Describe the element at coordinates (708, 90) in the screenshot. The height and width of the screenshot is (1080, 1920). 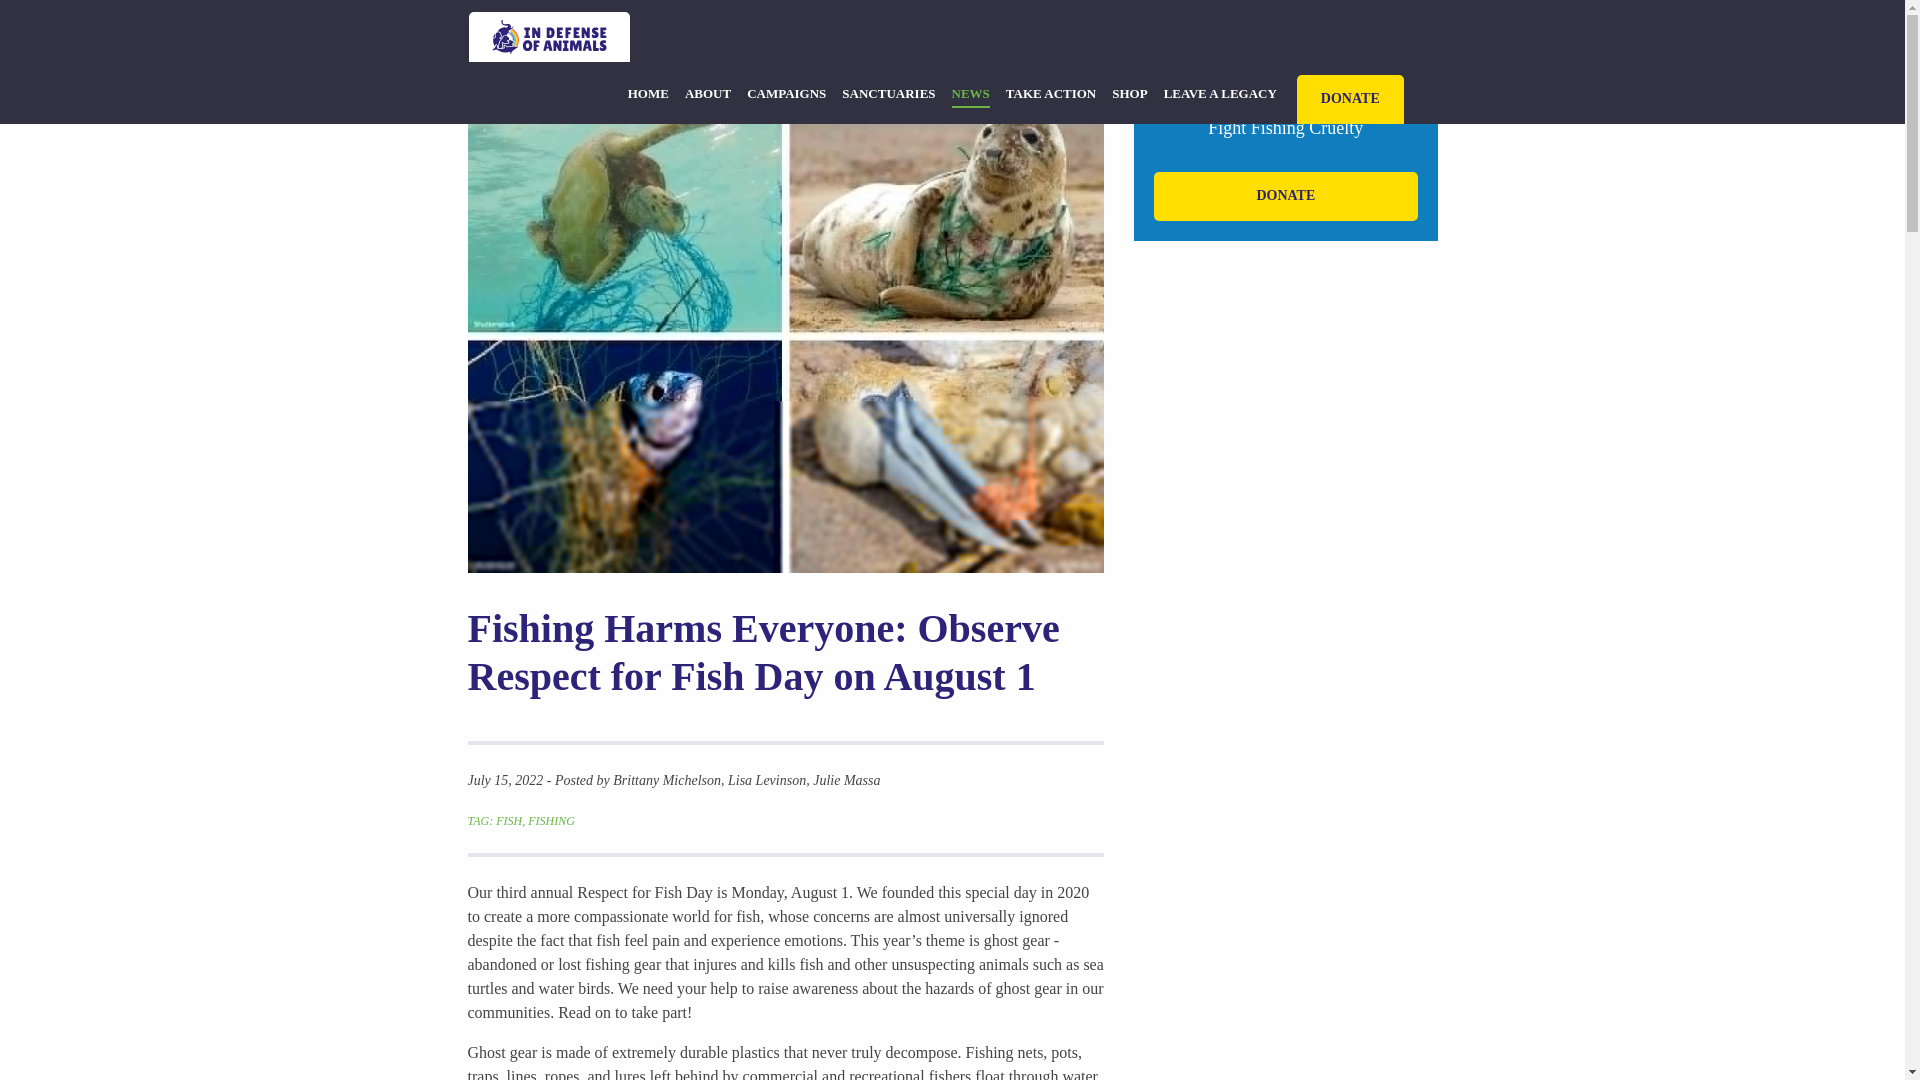
I see `ABOUT` at that location.